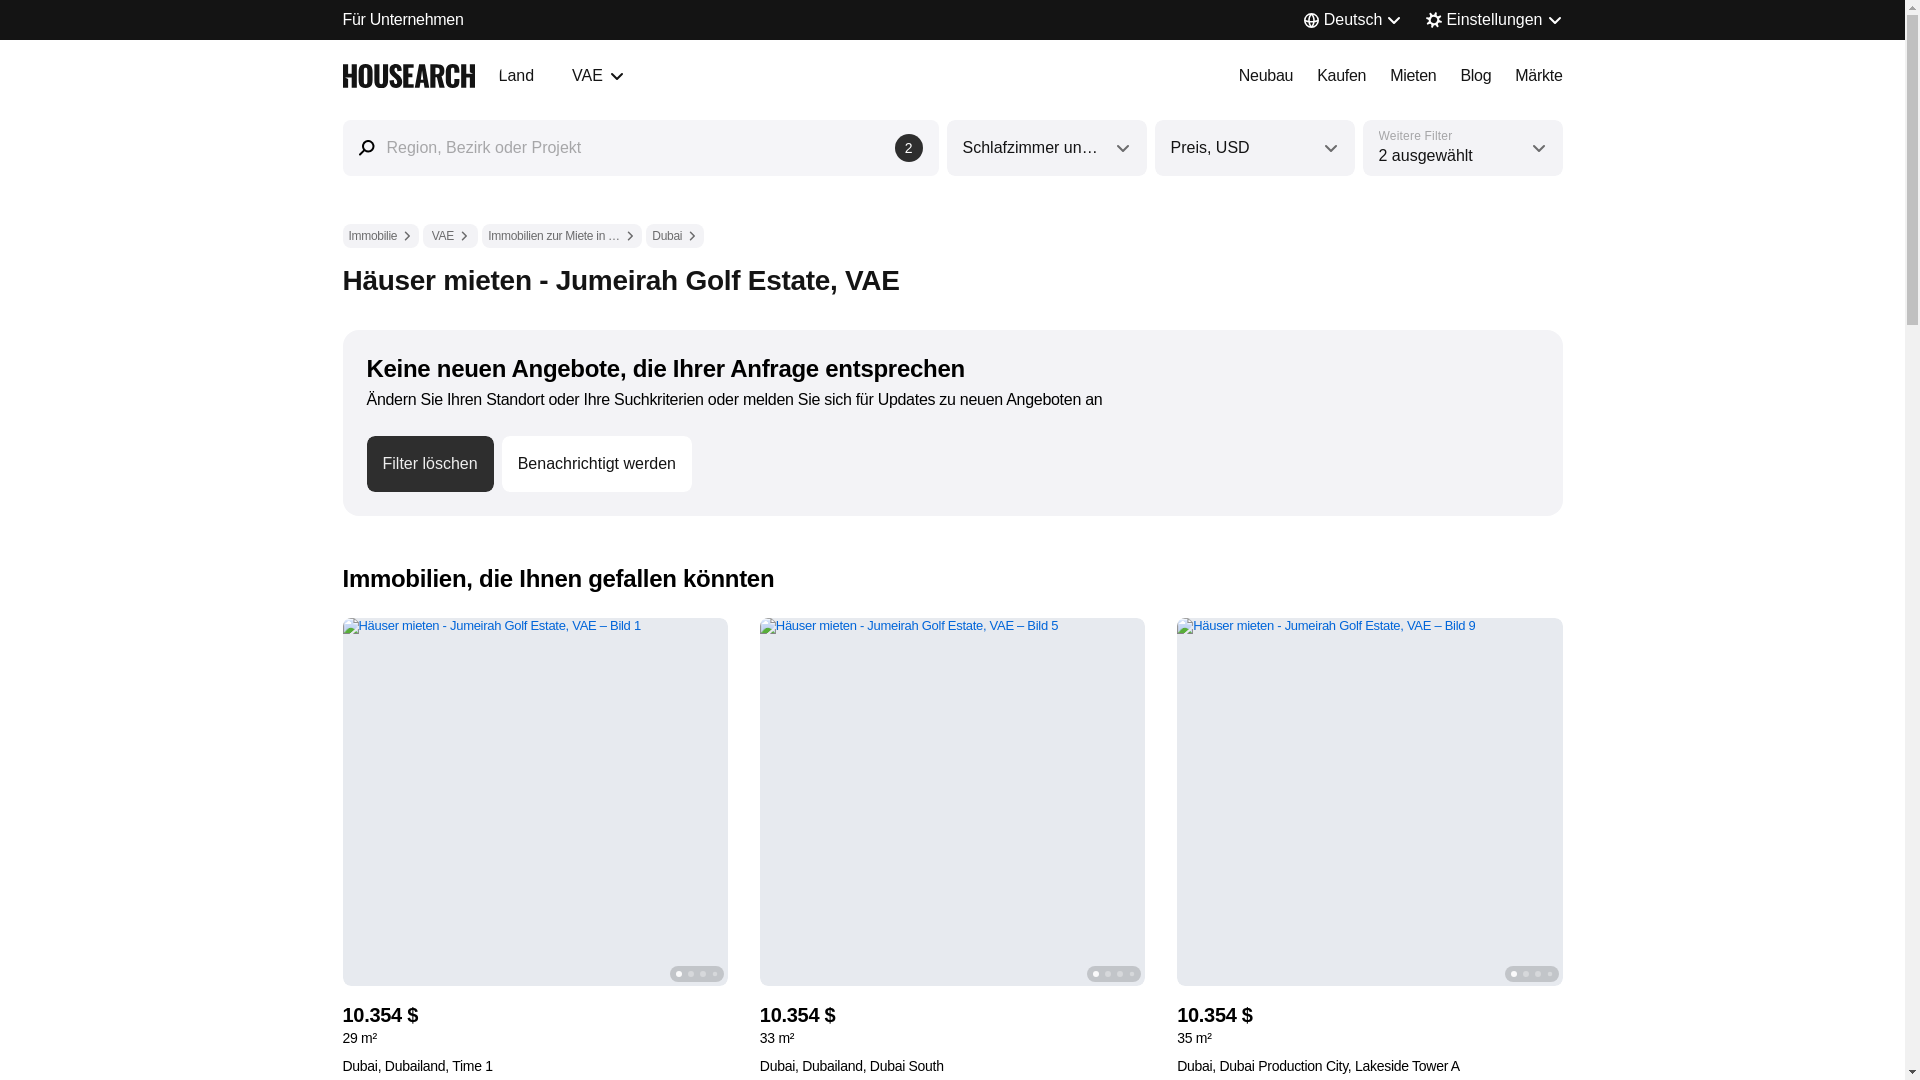  I want to click on Benachrichtigt werden, so click(1253, 148).